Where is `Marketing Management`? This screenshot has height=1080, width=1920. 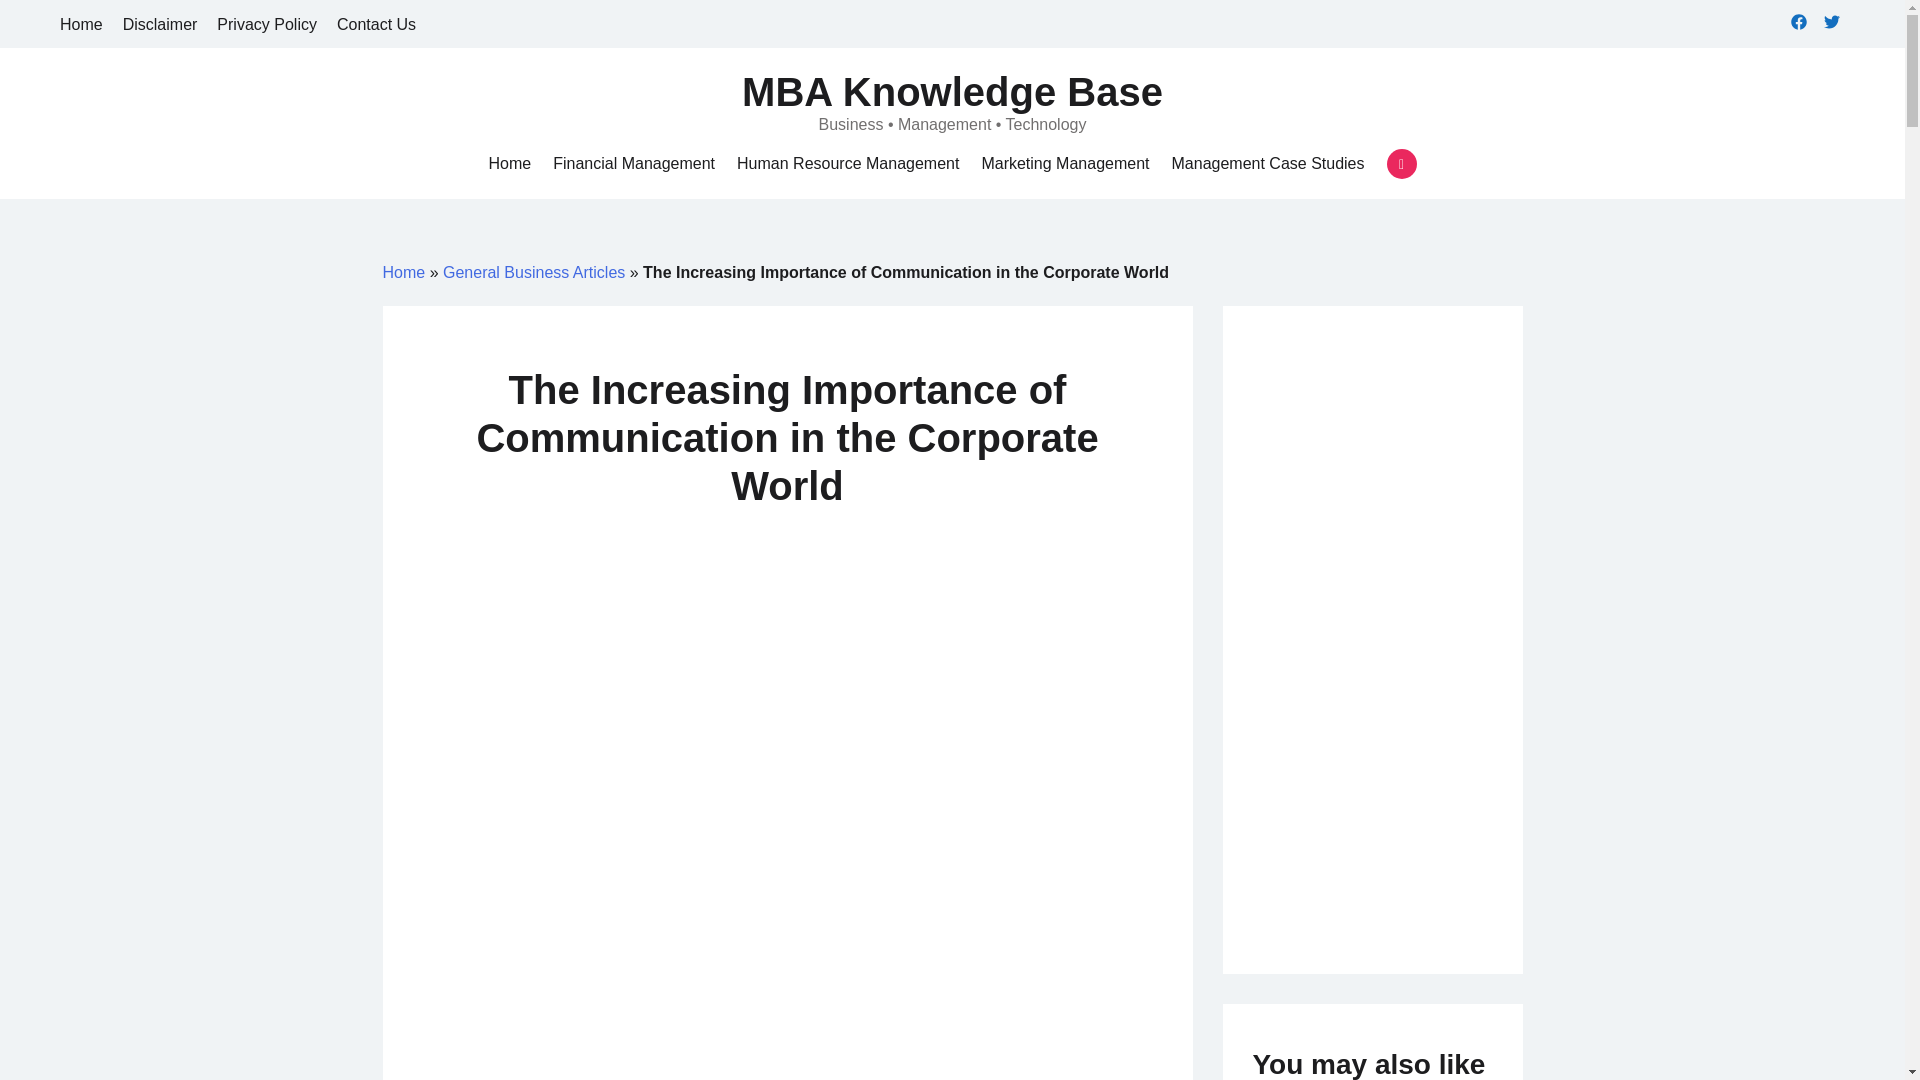 Marketing Management is located at coordinates (1064, 164).